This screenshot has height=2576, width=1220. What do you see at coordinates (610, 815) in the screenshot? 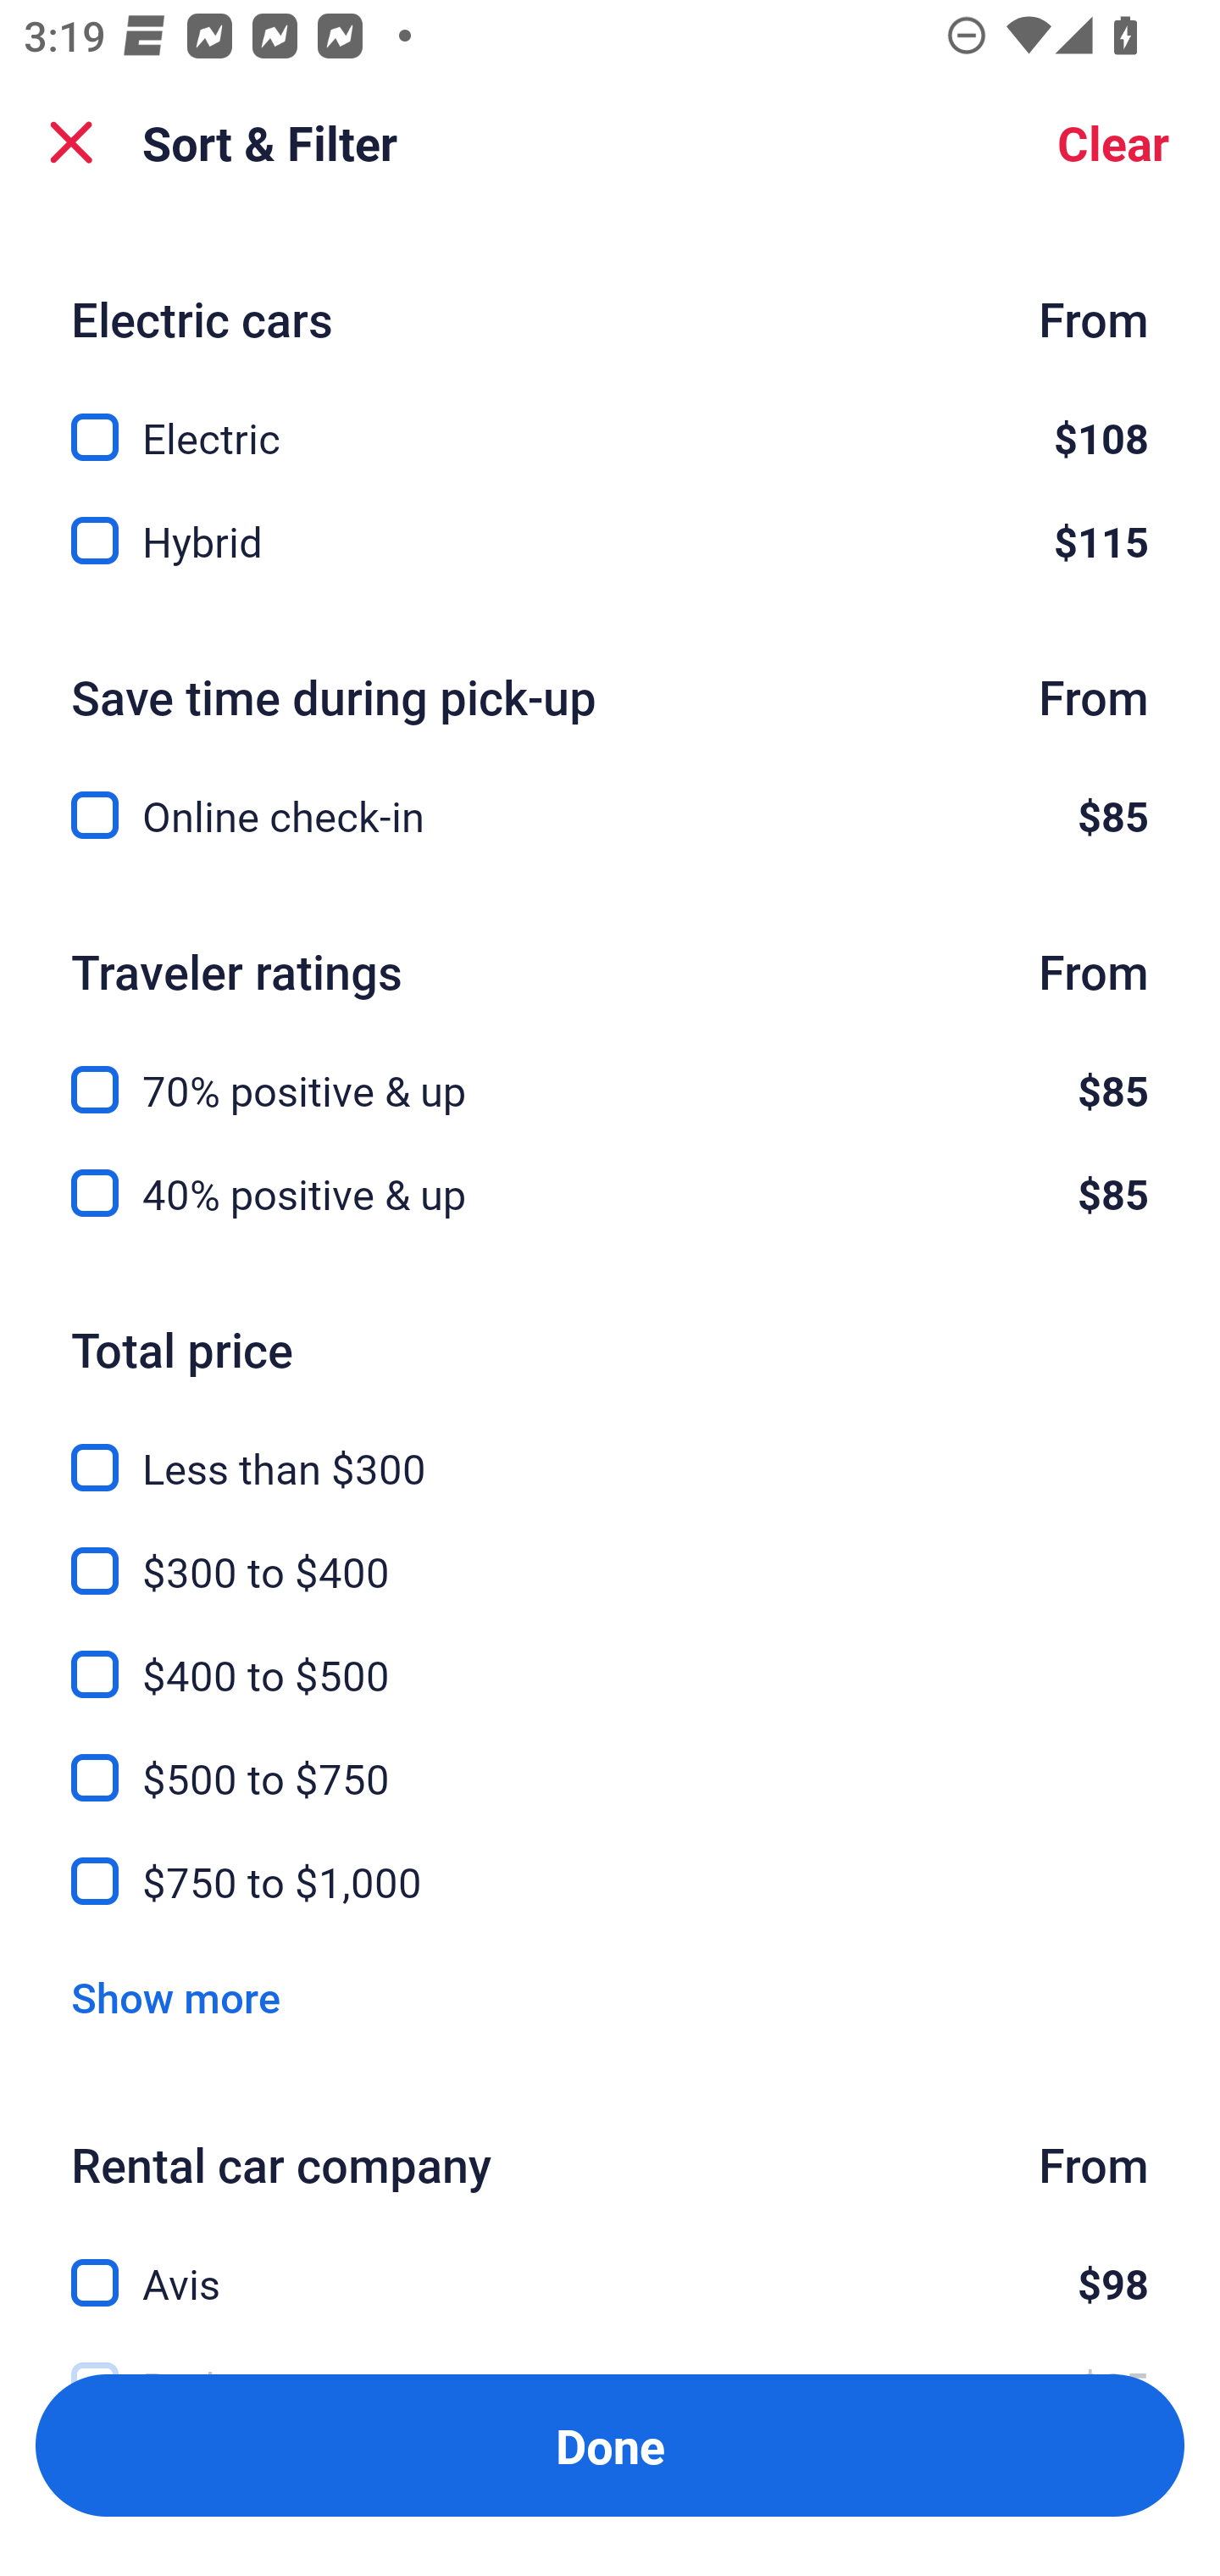
I see `Online check-in, $85 Online check-in $85` at bounding box center [610, 815].